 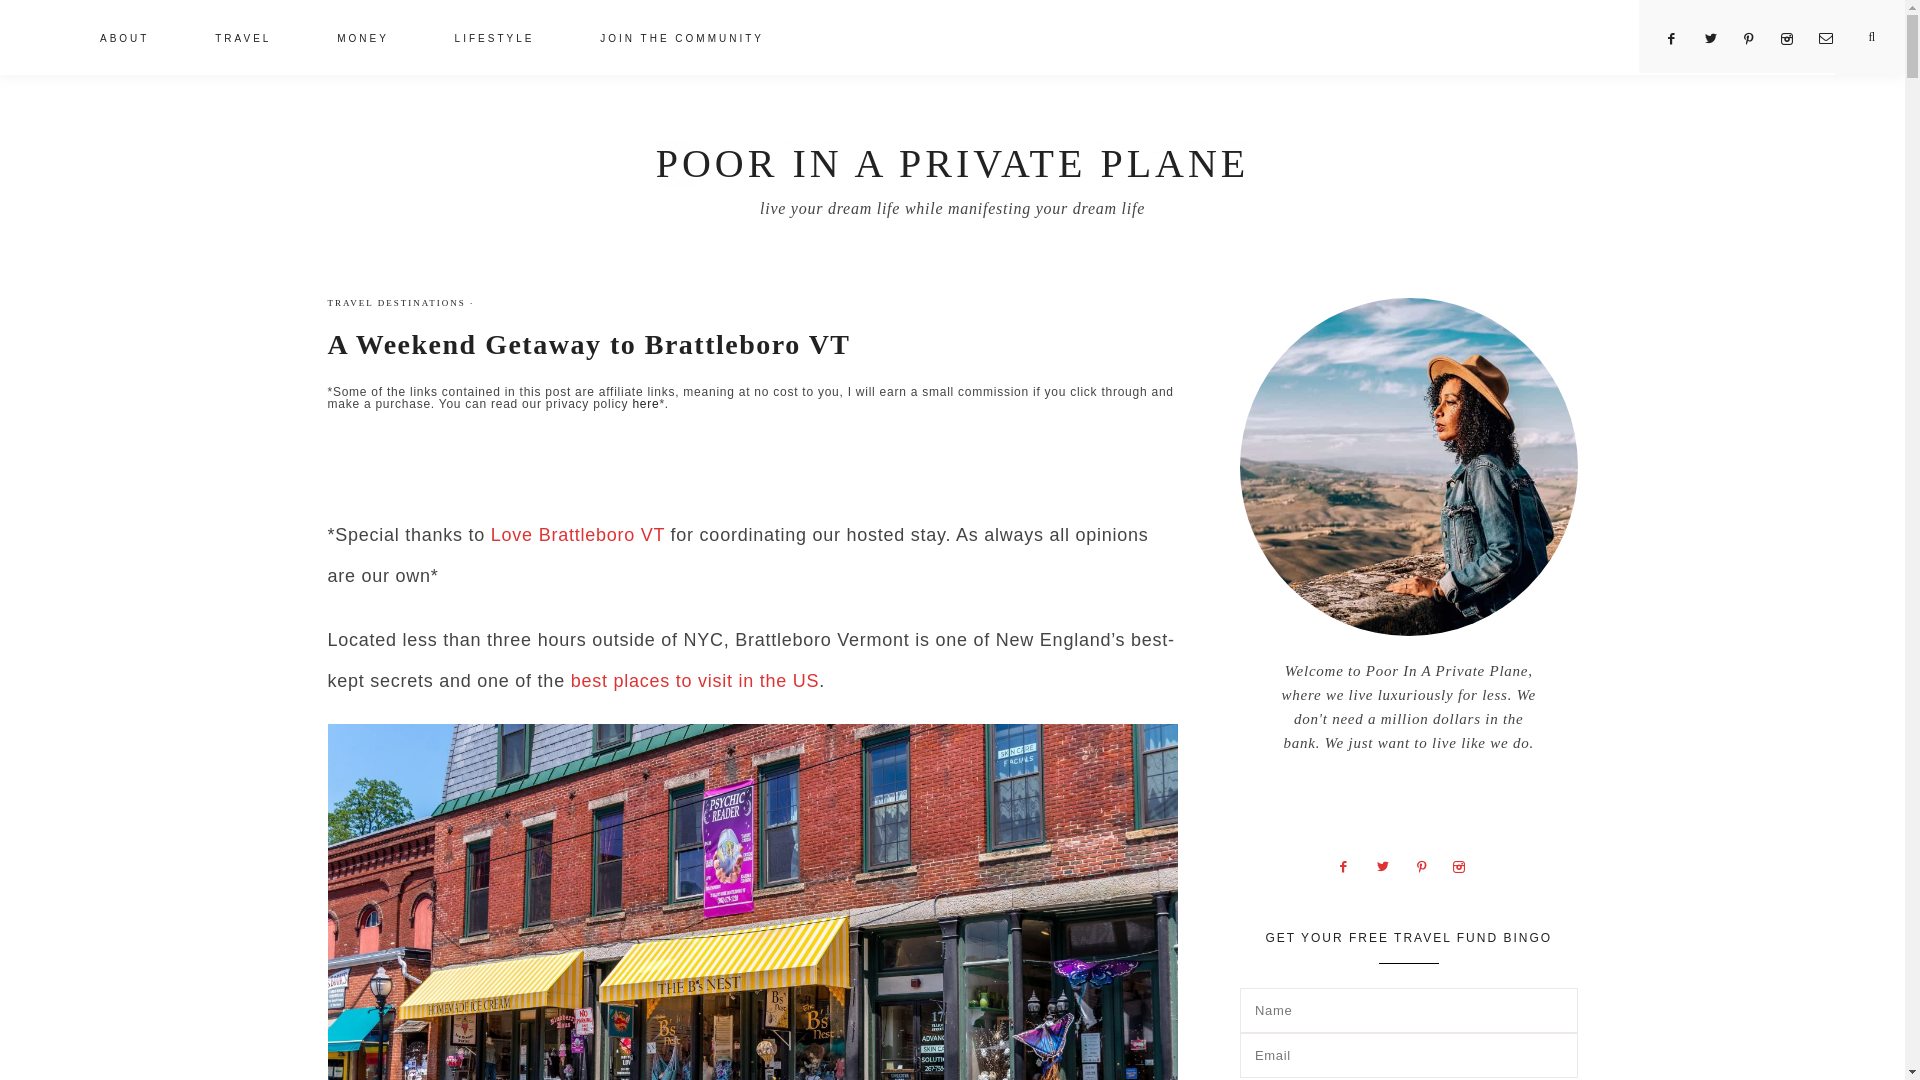 What do you see at coordinates (494, 40) in the screenshot?
I see `LIFESTYLE` at bounding box center [494, 40].